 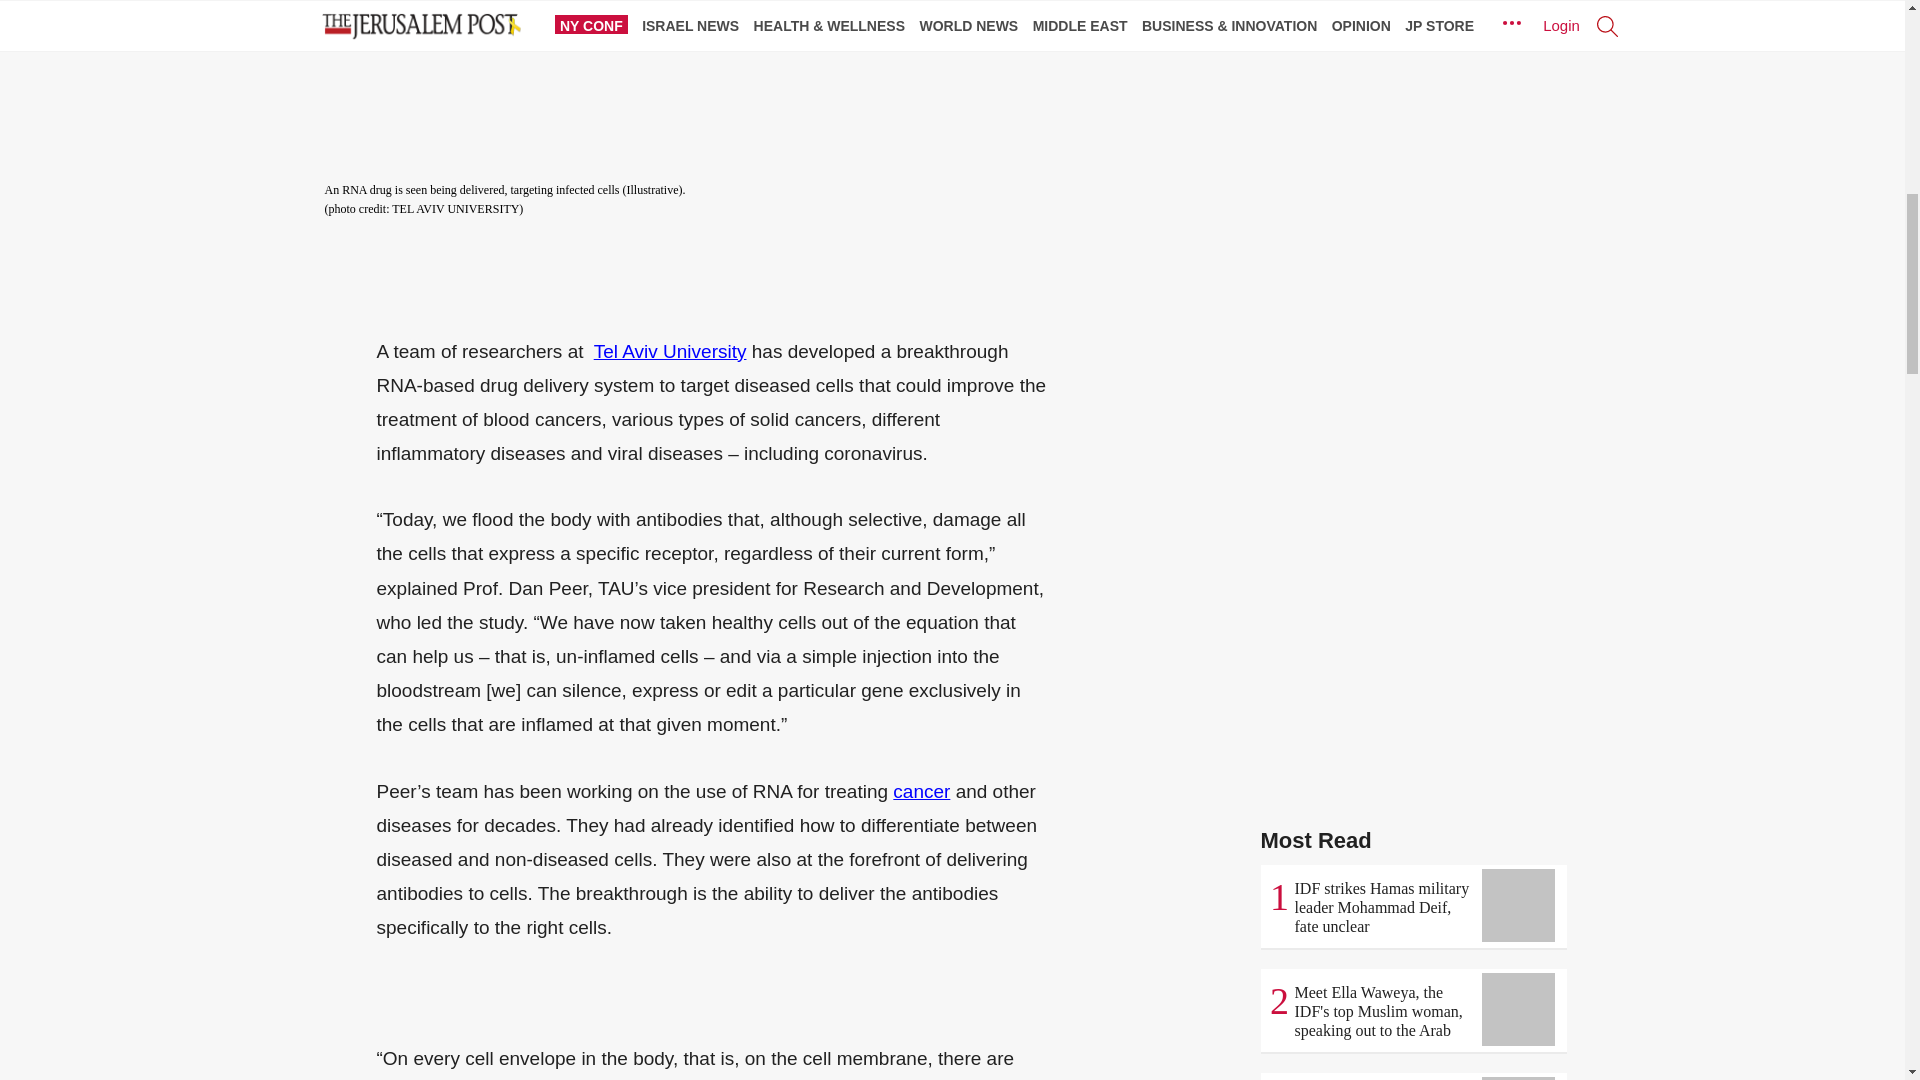 What do you see at coordinates (921, 791) in the screenshot?
I see `cancer` at bounding box center [921, 791].